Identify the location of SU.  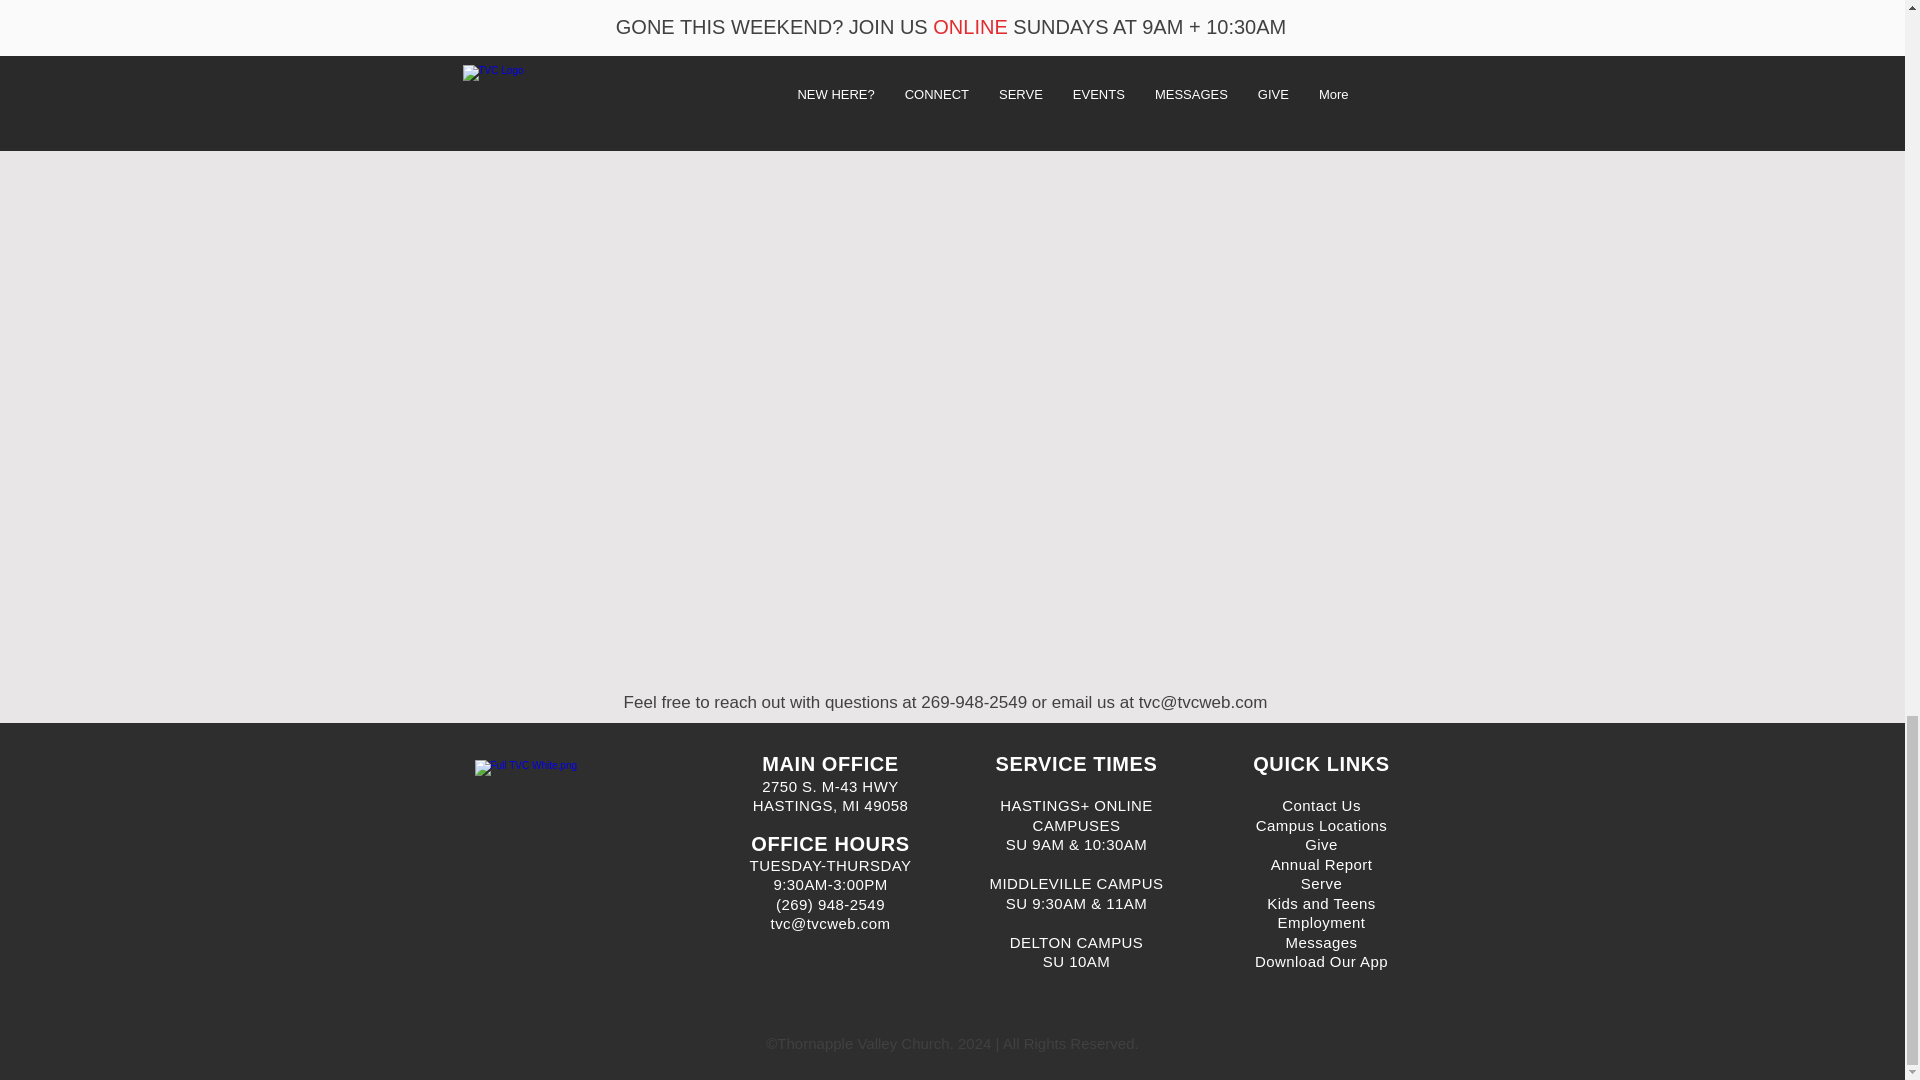
(1019, 903).